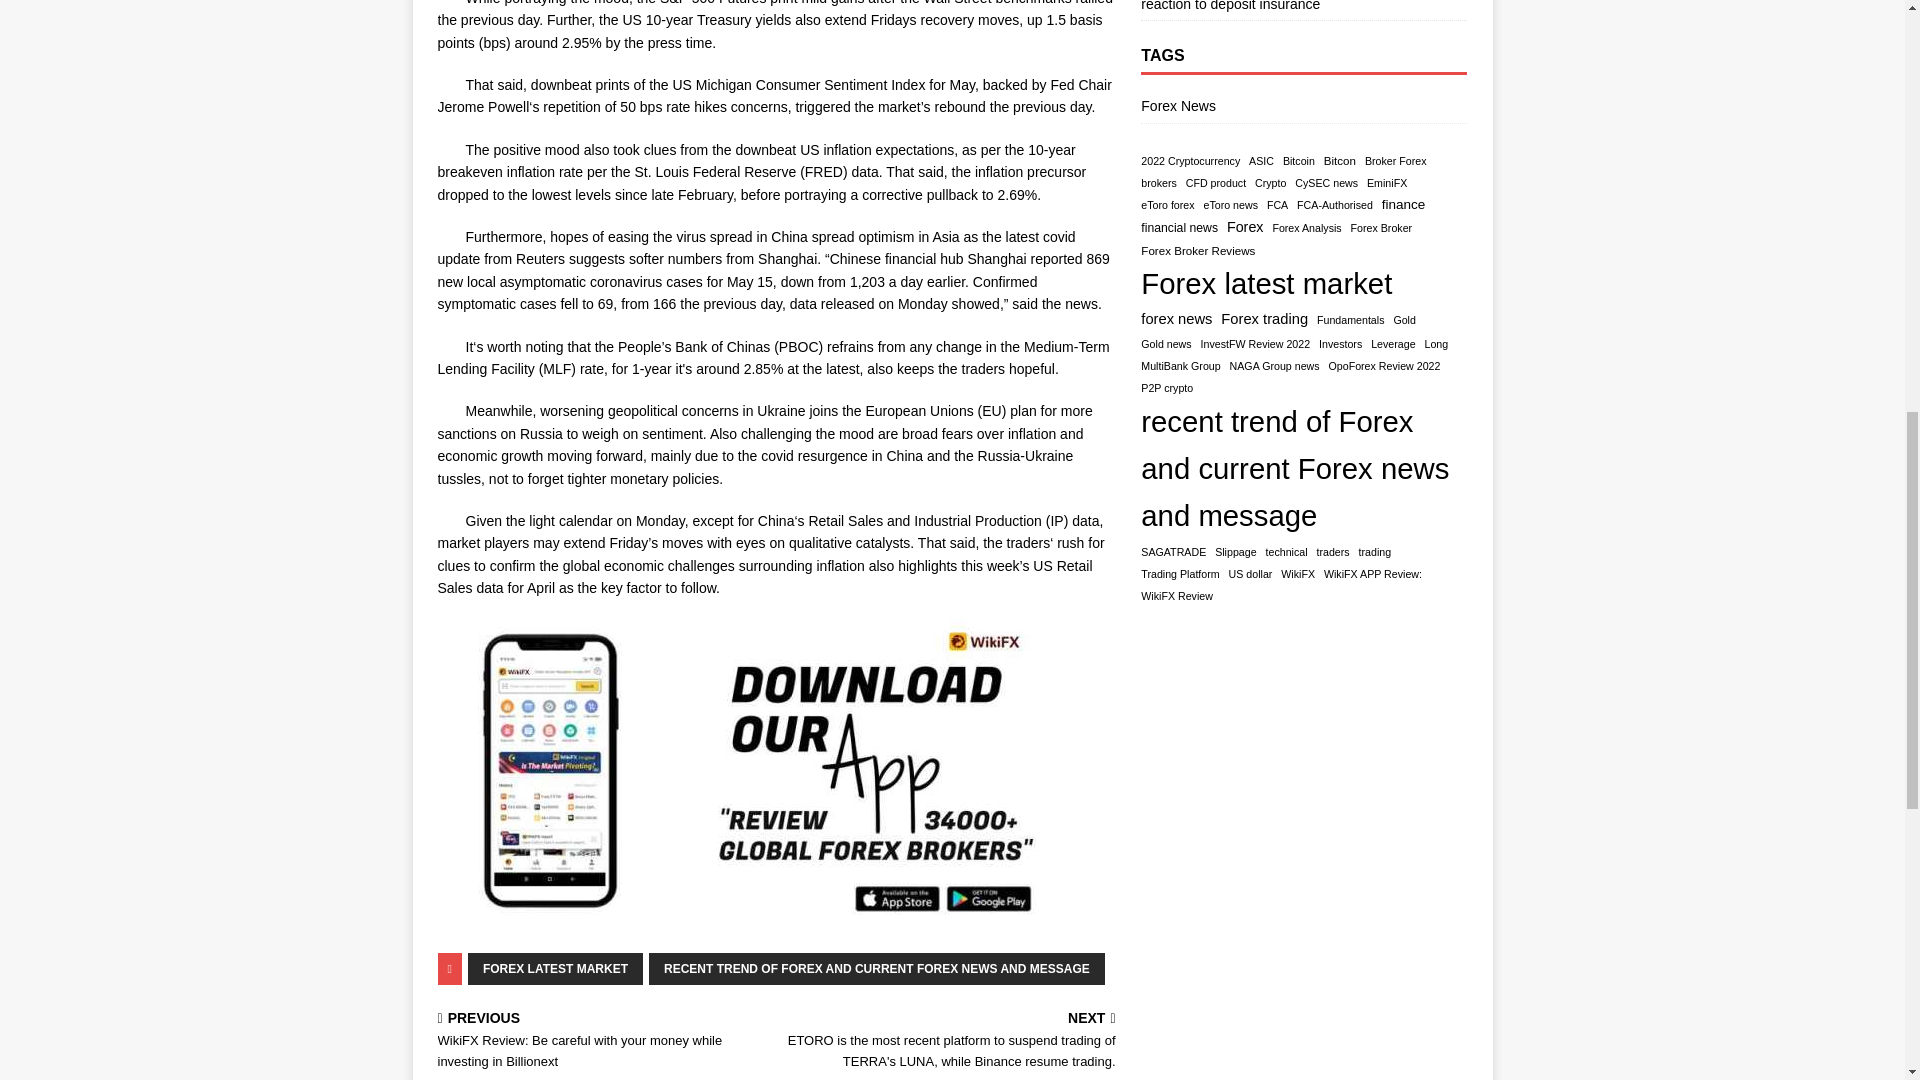 The width and height of the screenshot is (1920, 1080). I want to click on pasted , so click(736, 776).